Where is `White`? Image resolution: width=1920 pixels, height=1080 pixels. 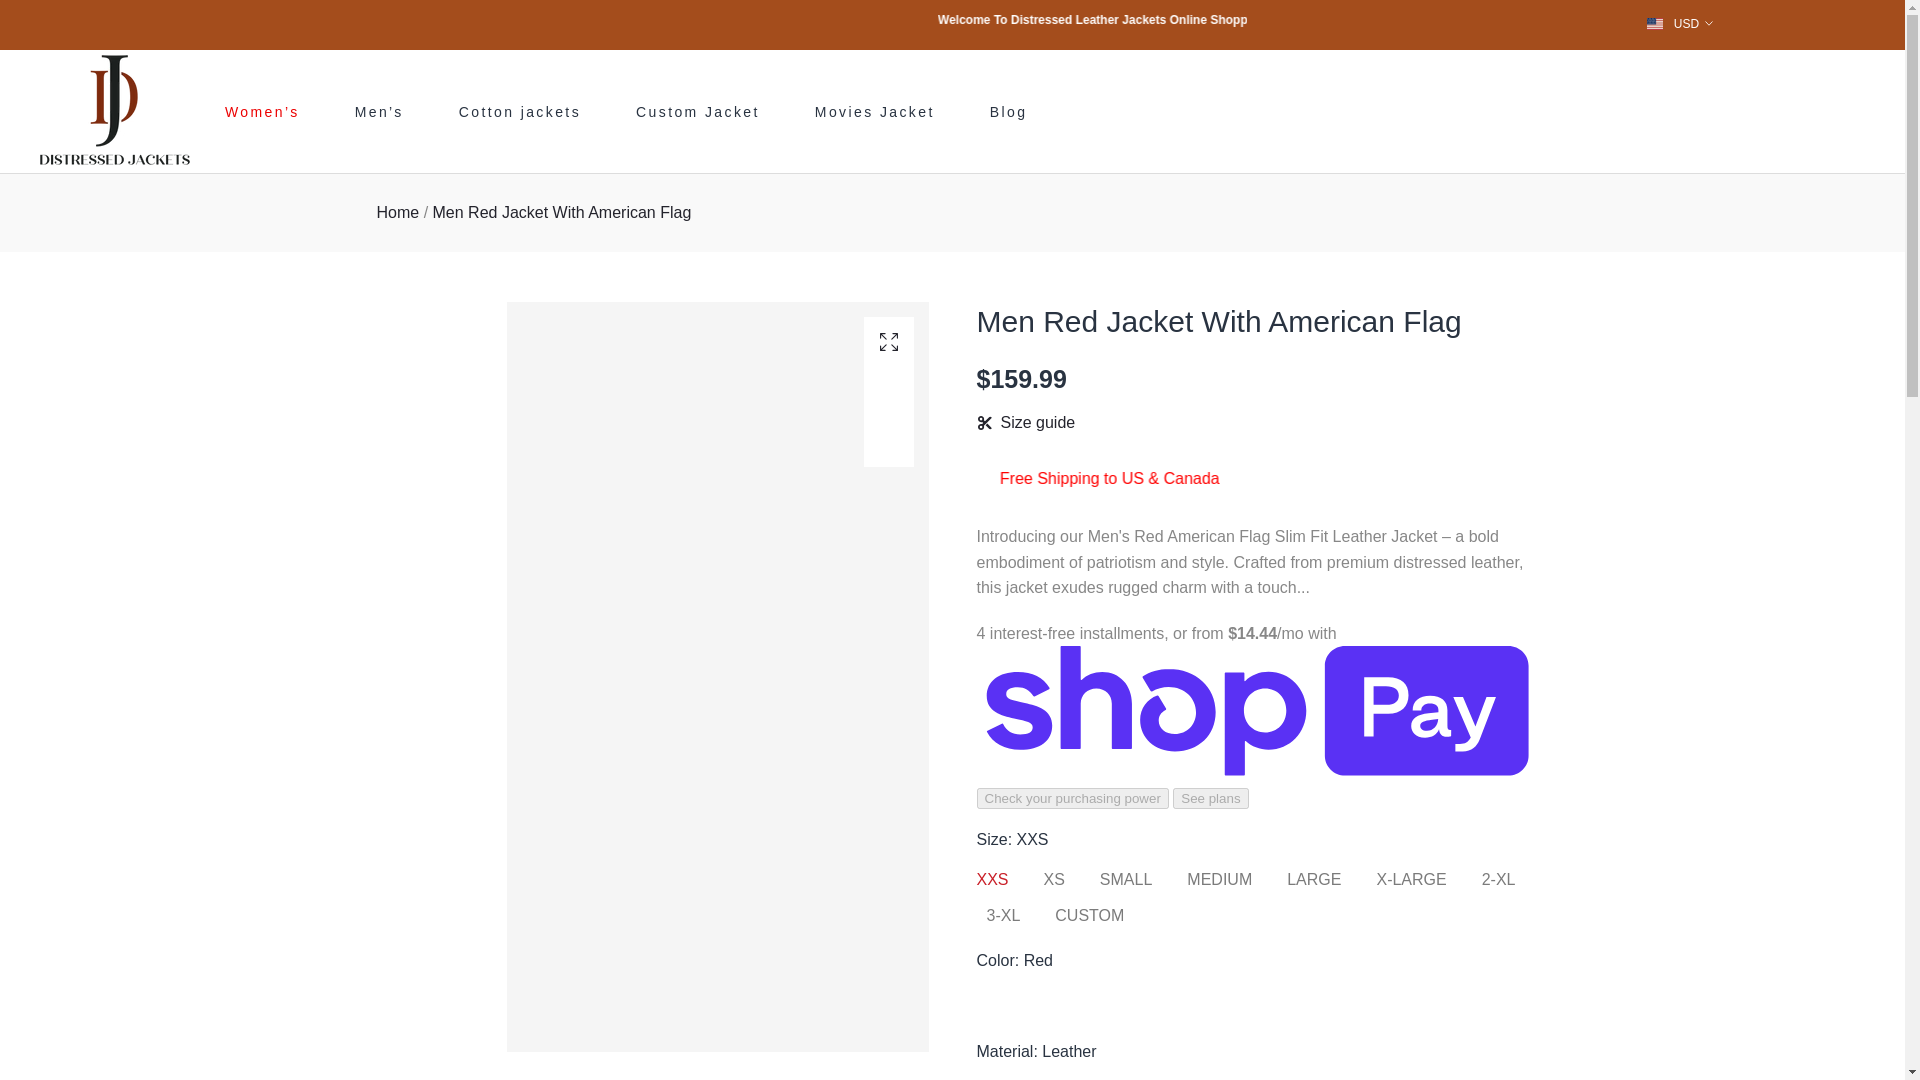
White is located at coordinates (1028, 1002).